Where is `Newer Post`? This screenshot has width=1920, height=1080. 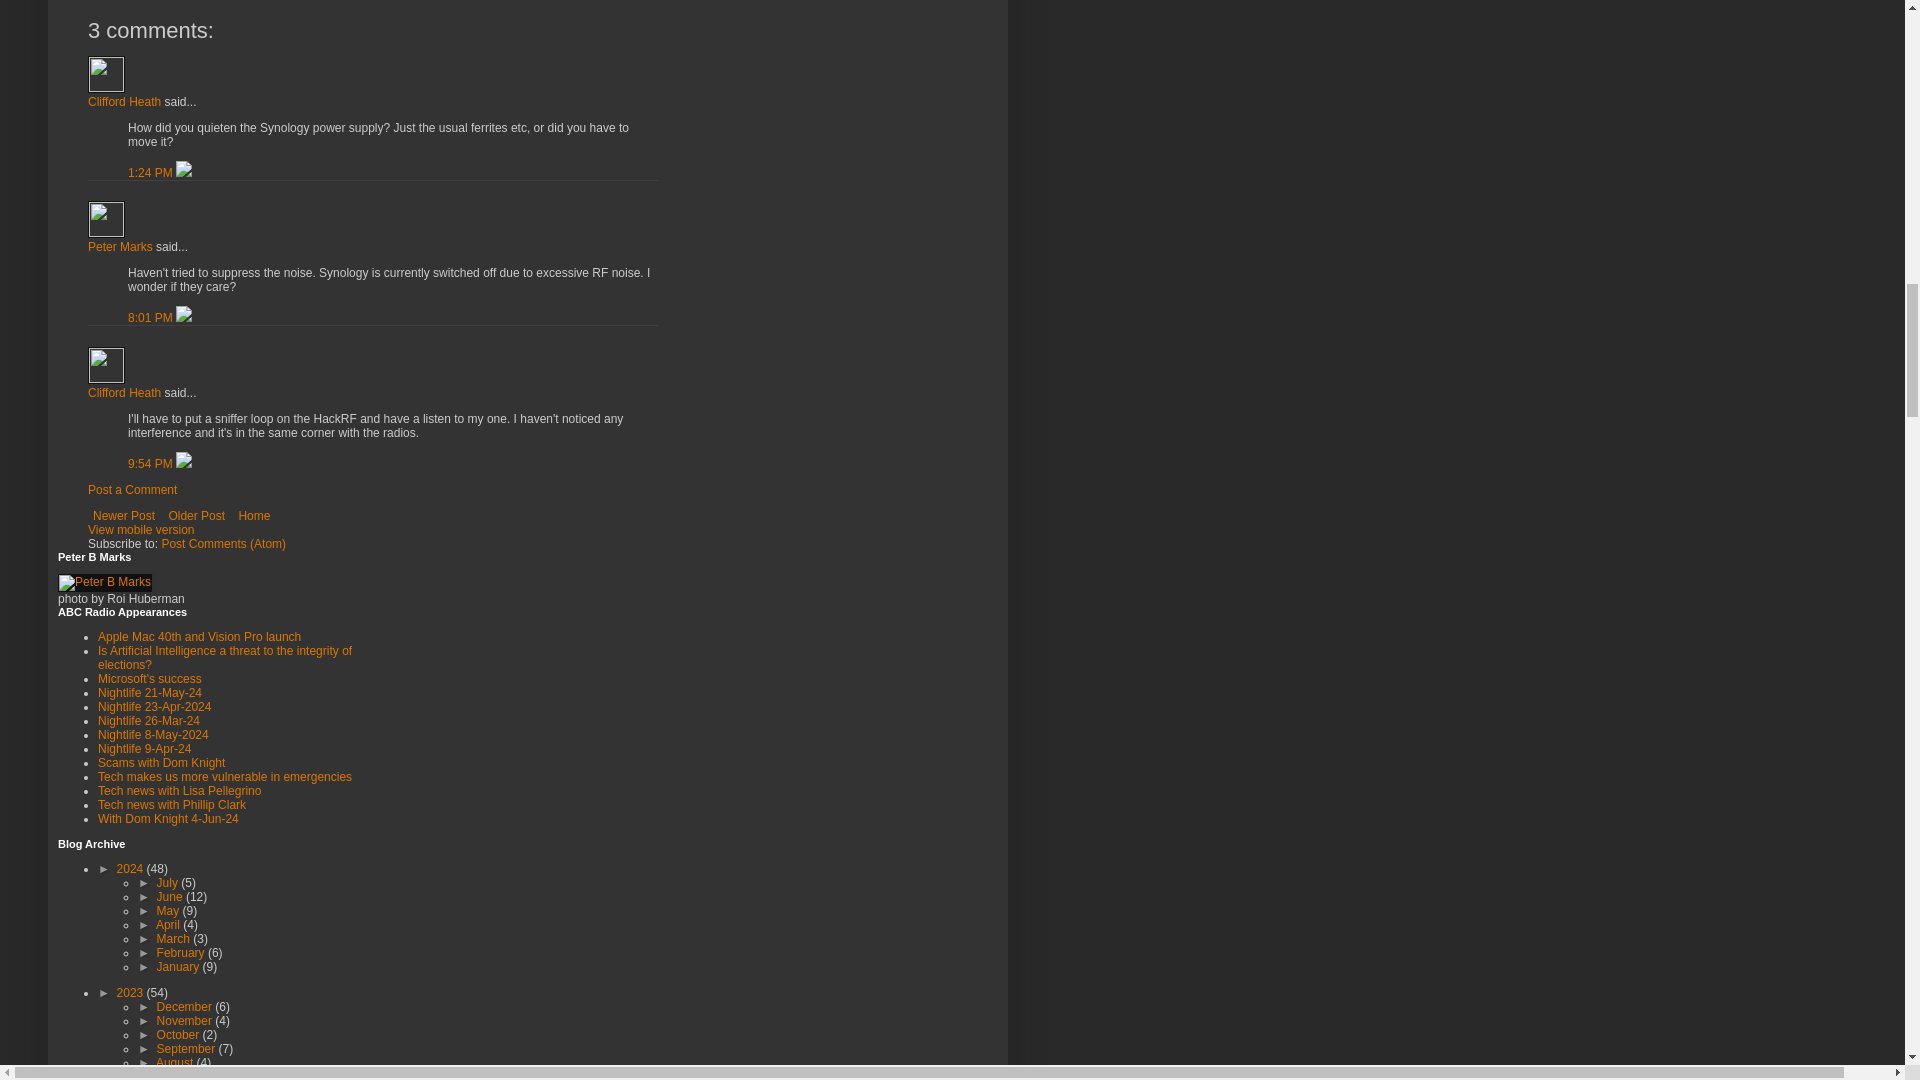 Newer Post is located at coordinates (124, 516).